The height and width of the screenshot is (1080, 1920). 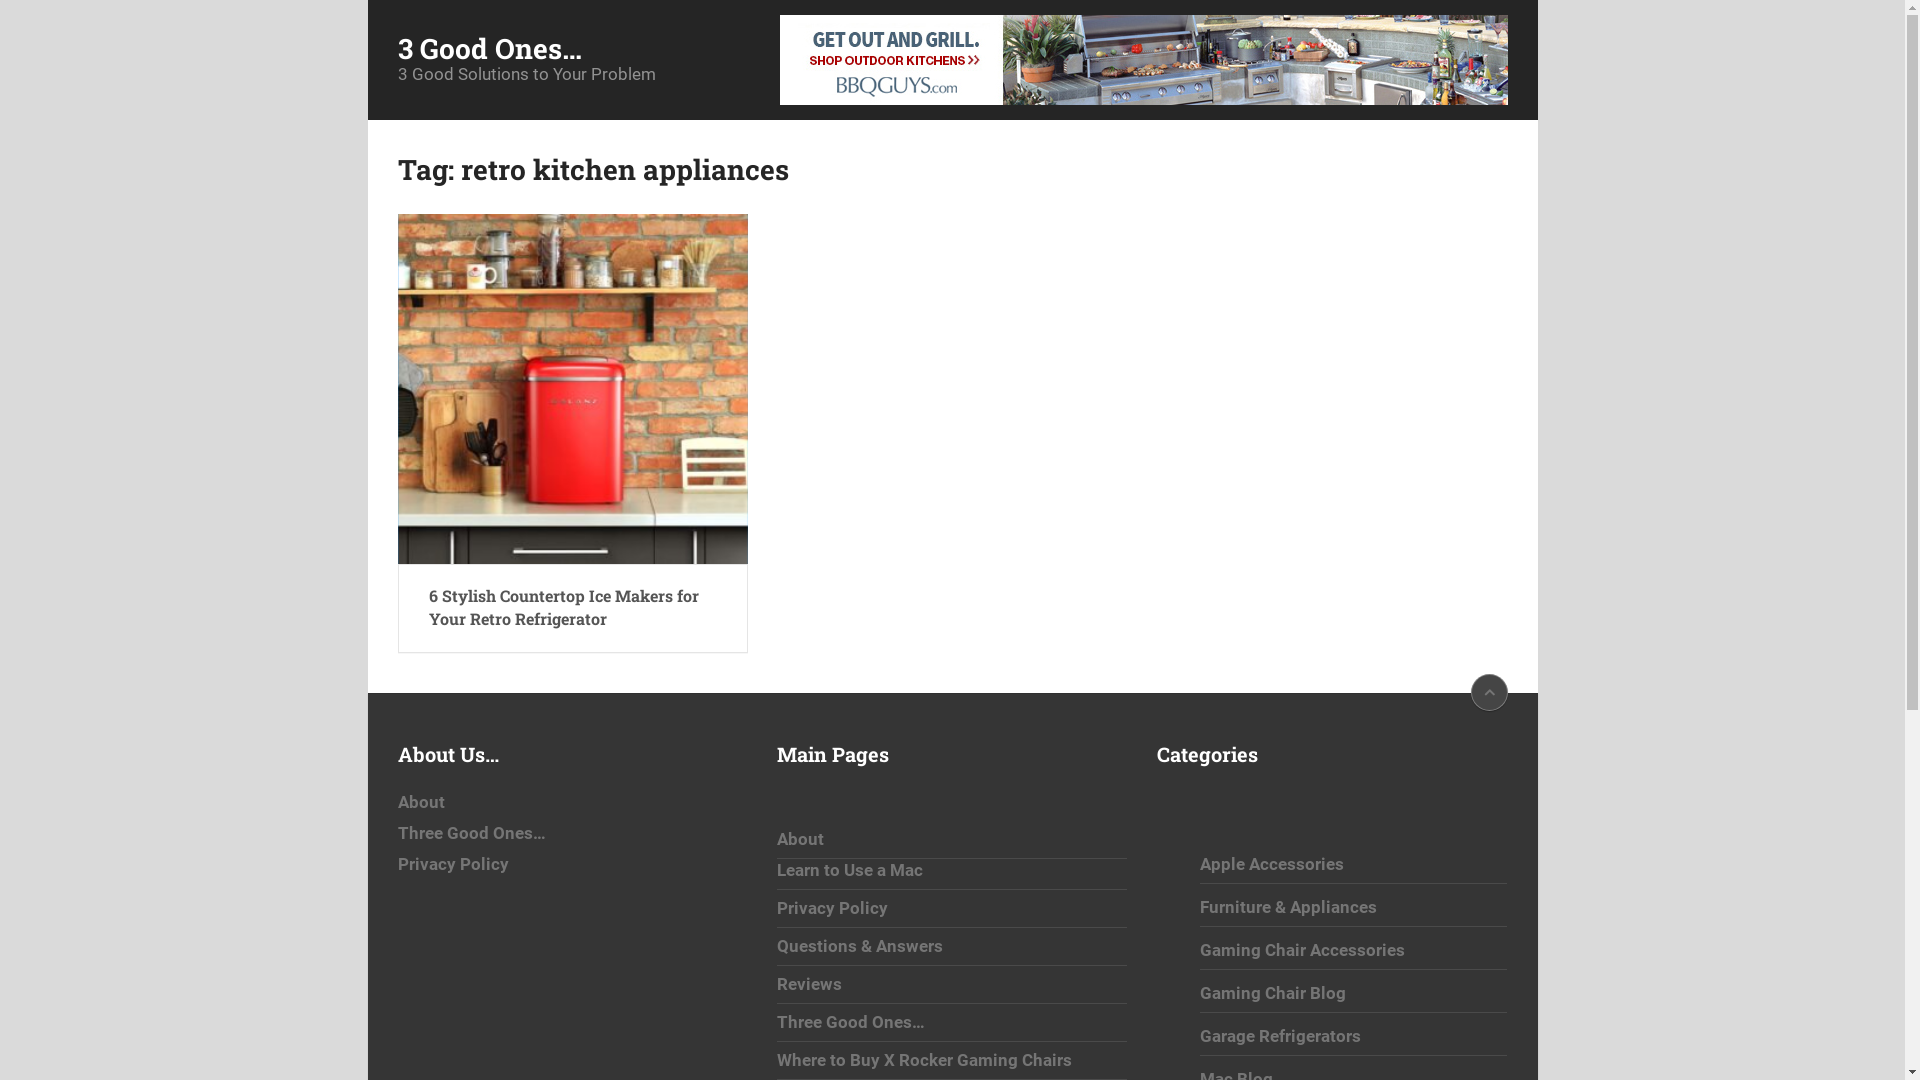 I want to click on Gaming Chair Accessories, so click(x=1302, y=950).